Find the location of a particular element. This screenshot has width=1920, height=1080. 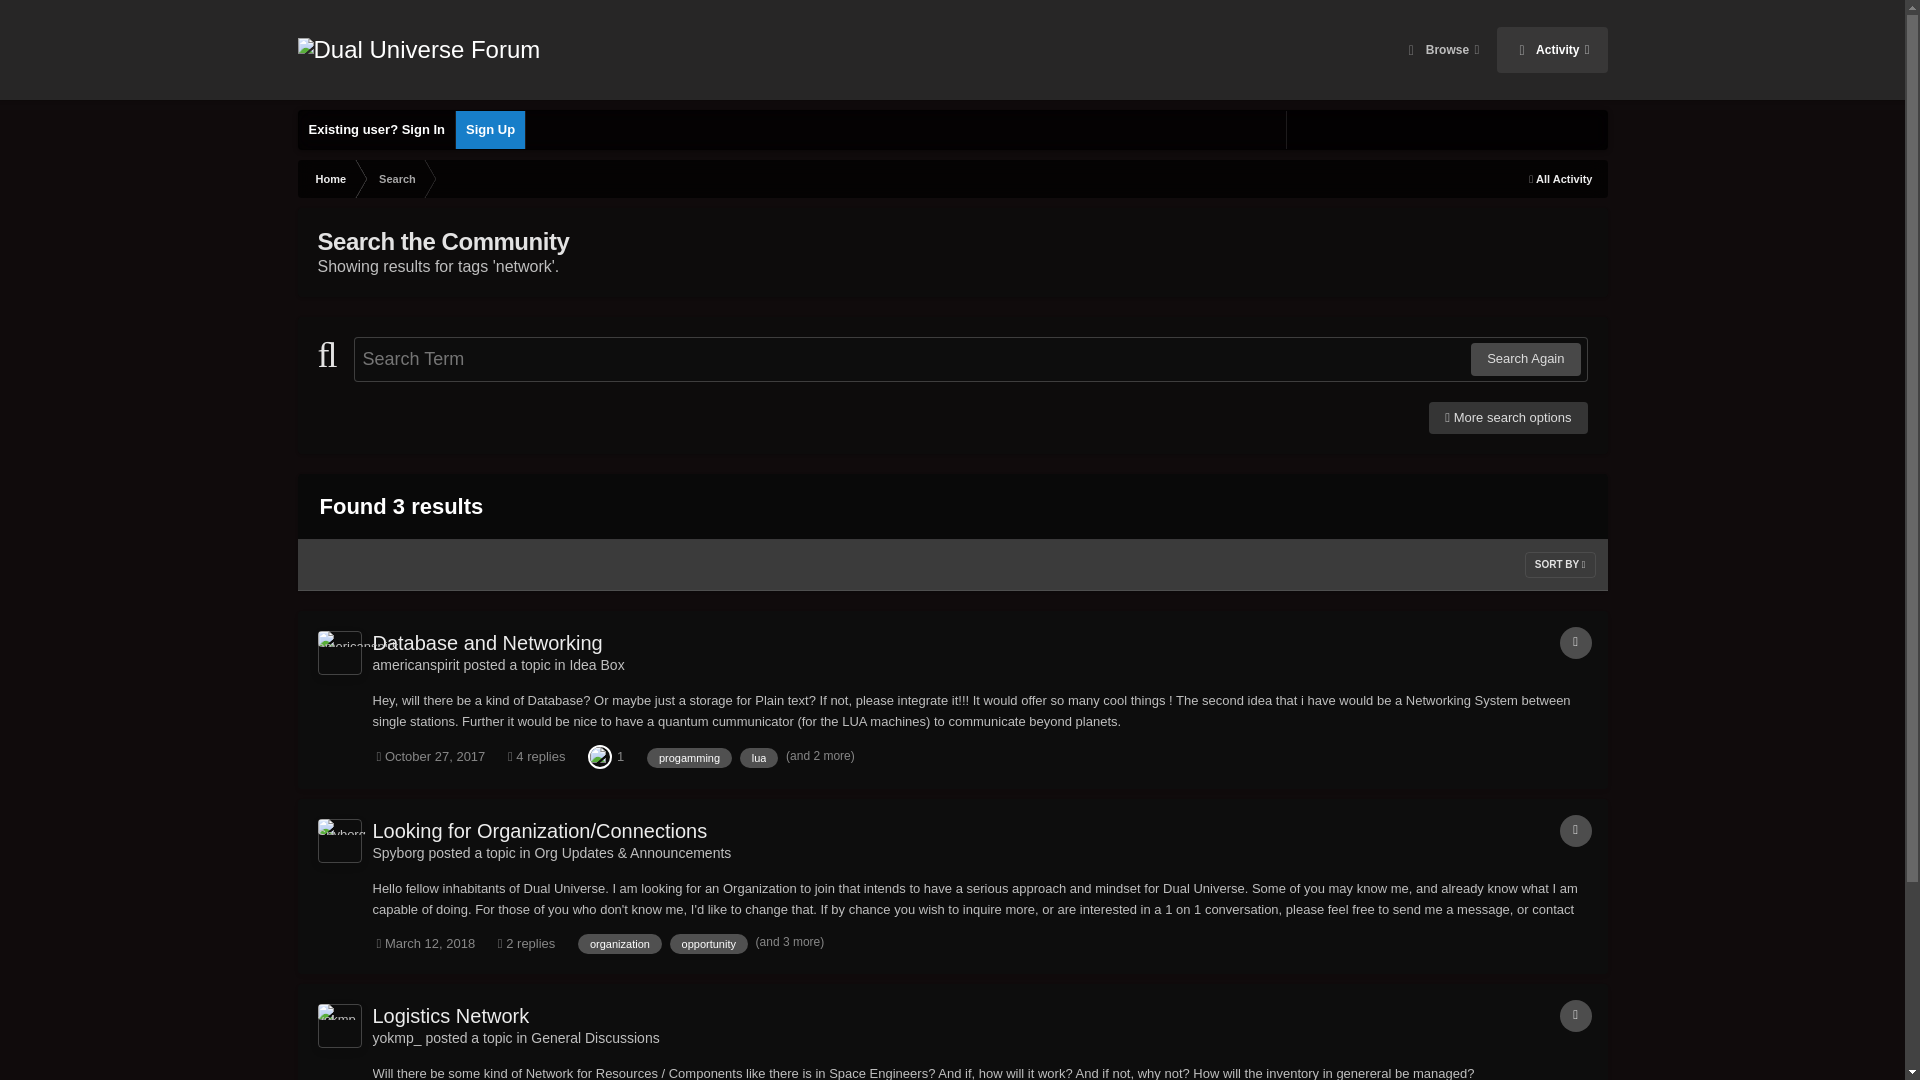

Activity is located at coordinates (1552, 50).